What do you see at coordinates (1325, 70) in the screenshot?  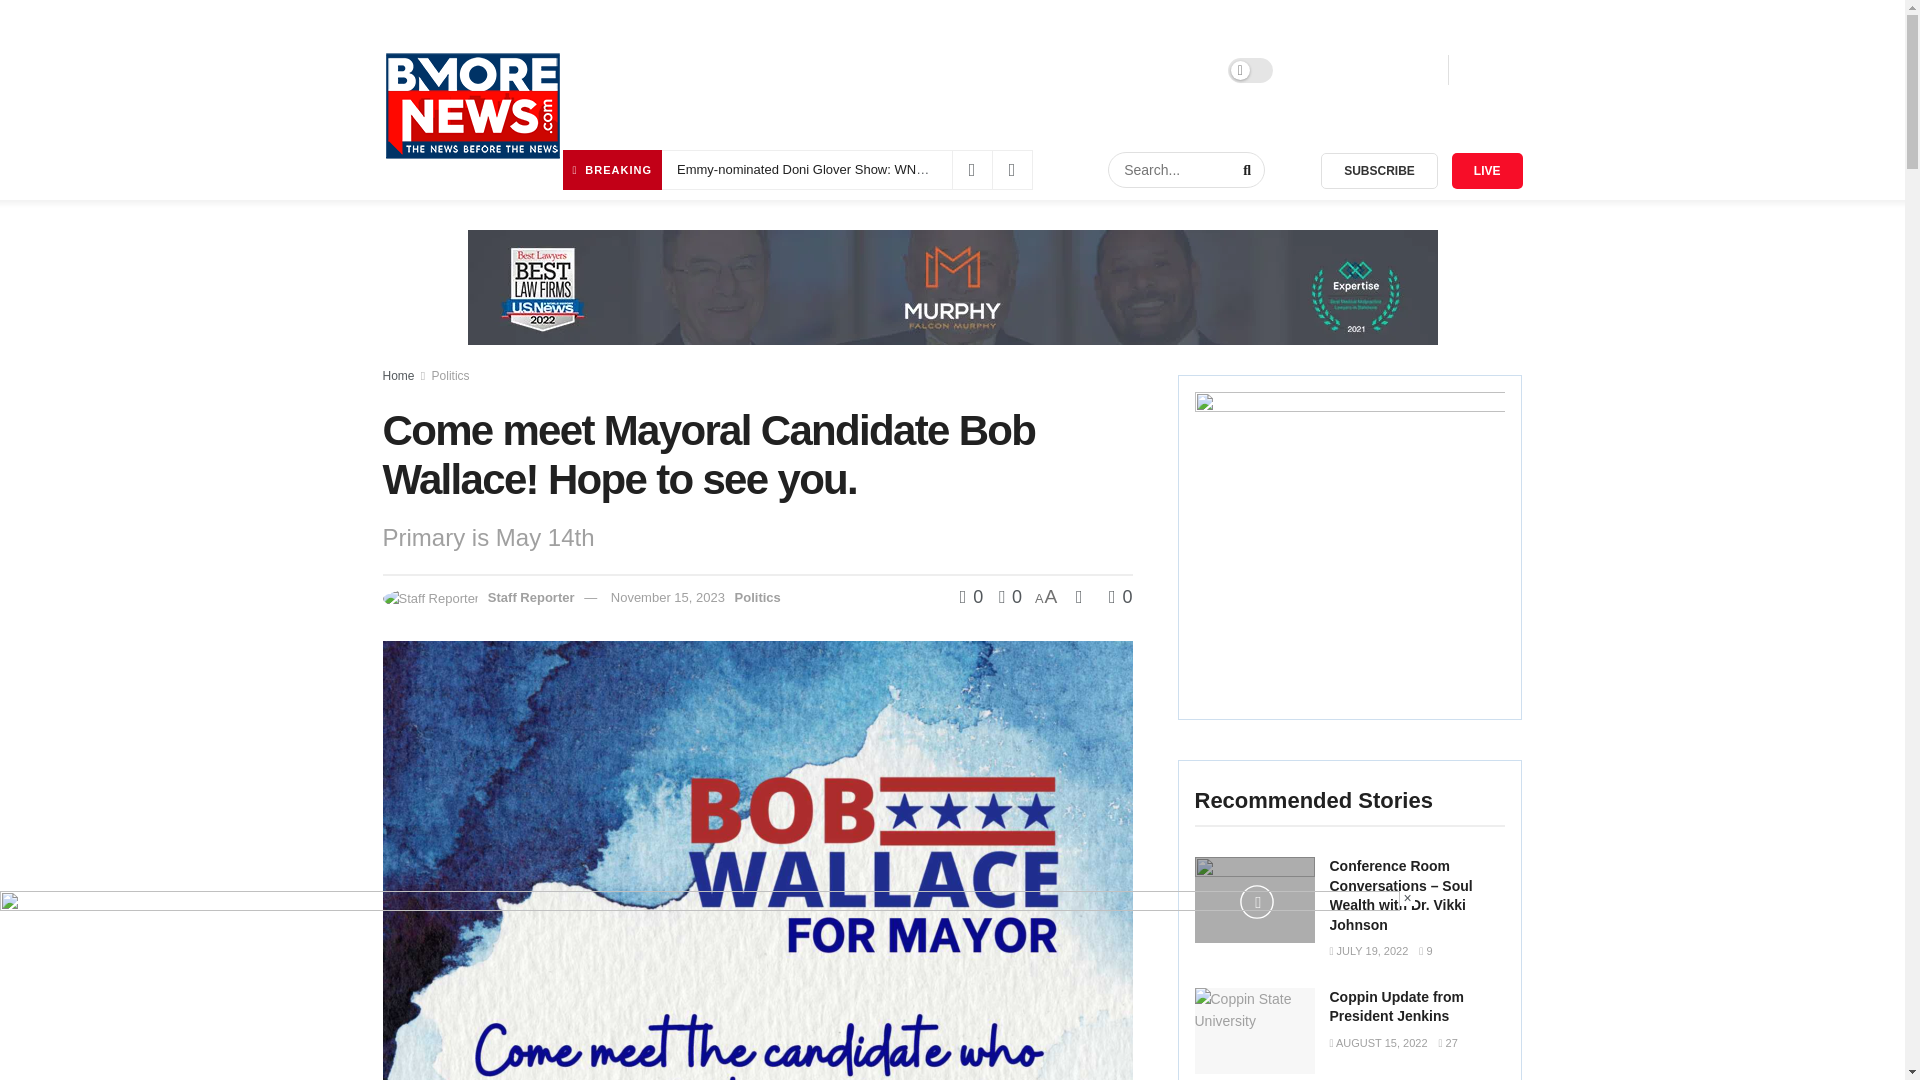 I see `Login` at bounding box center [1325, 70].